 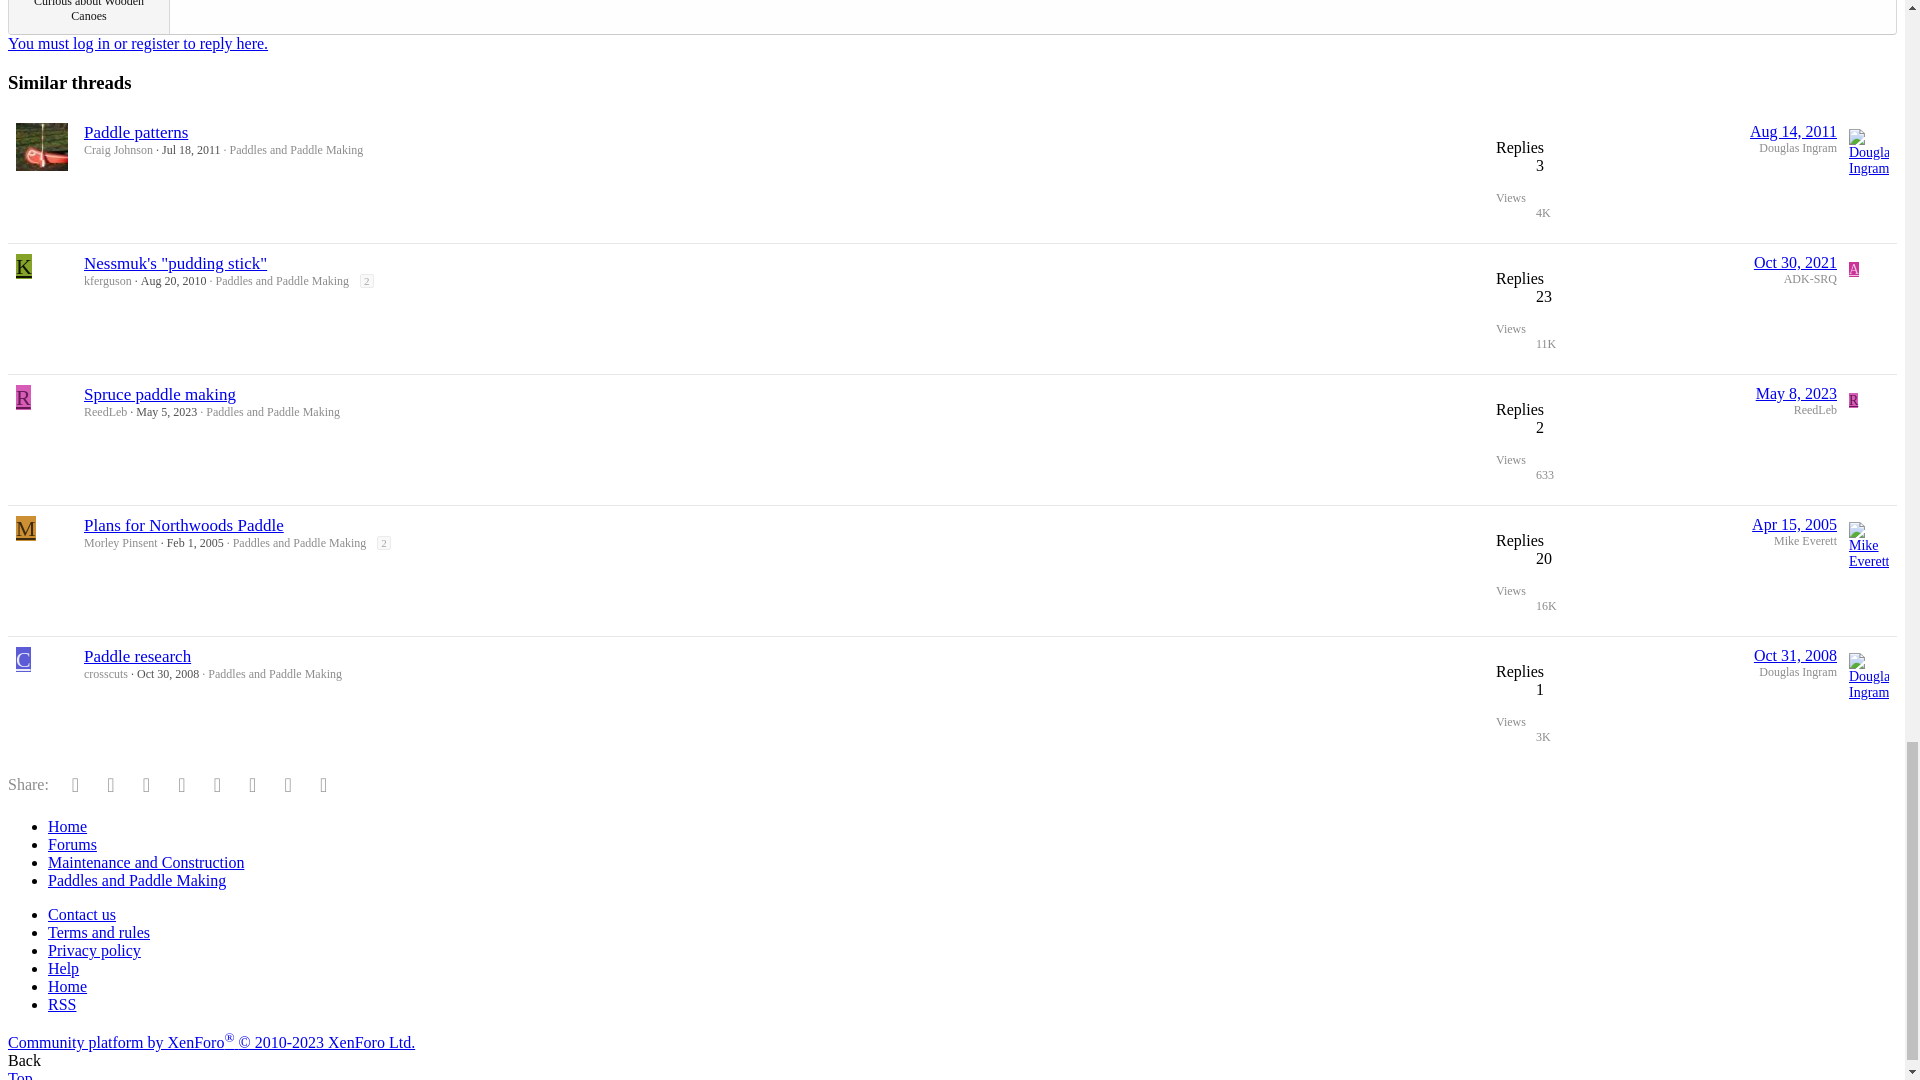 What do you see at coordinates (1564, 308) in the screenshot?
I see `First message reaction score: 0` at bounding box center [1564, 308].